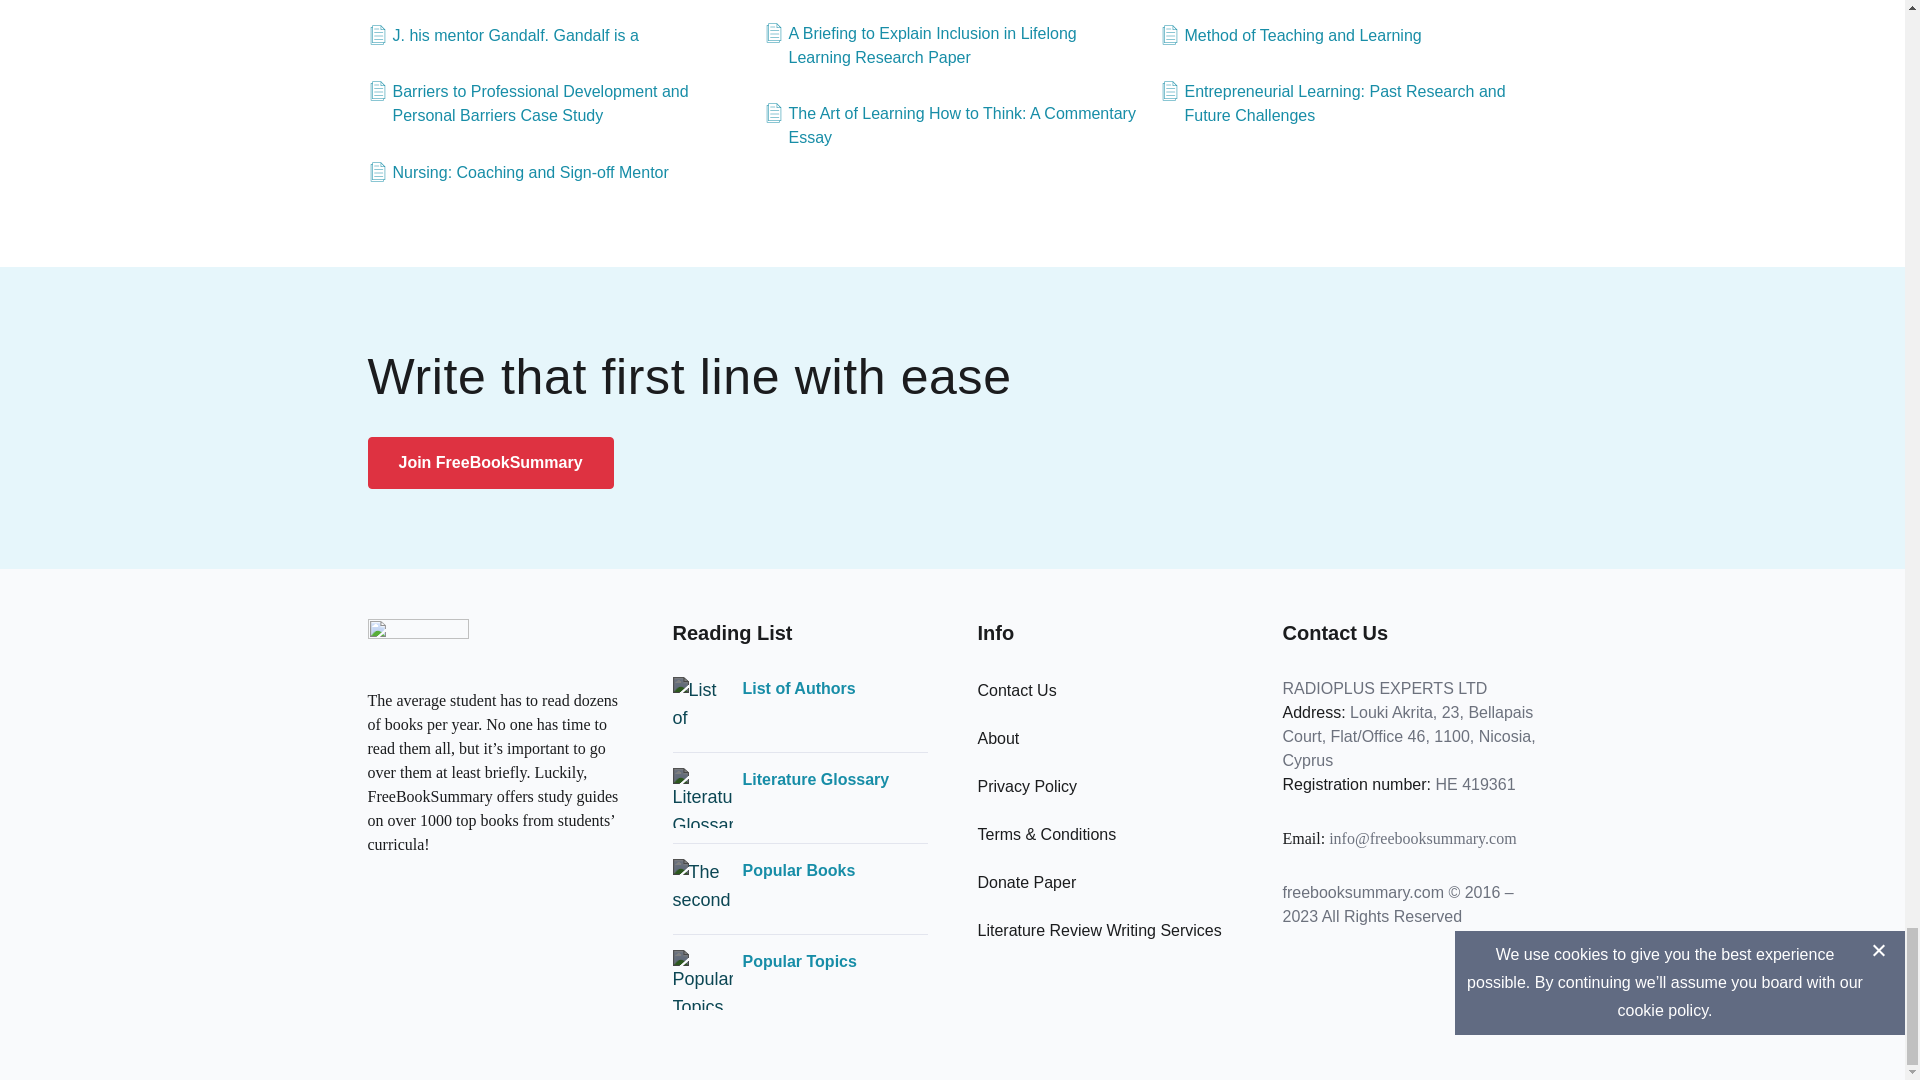  What do you see at coordinates (504, 35) in the screenshot?
I see `J. his mentor Gandalf. Gandalf is a` at bounding box center [504, 35].